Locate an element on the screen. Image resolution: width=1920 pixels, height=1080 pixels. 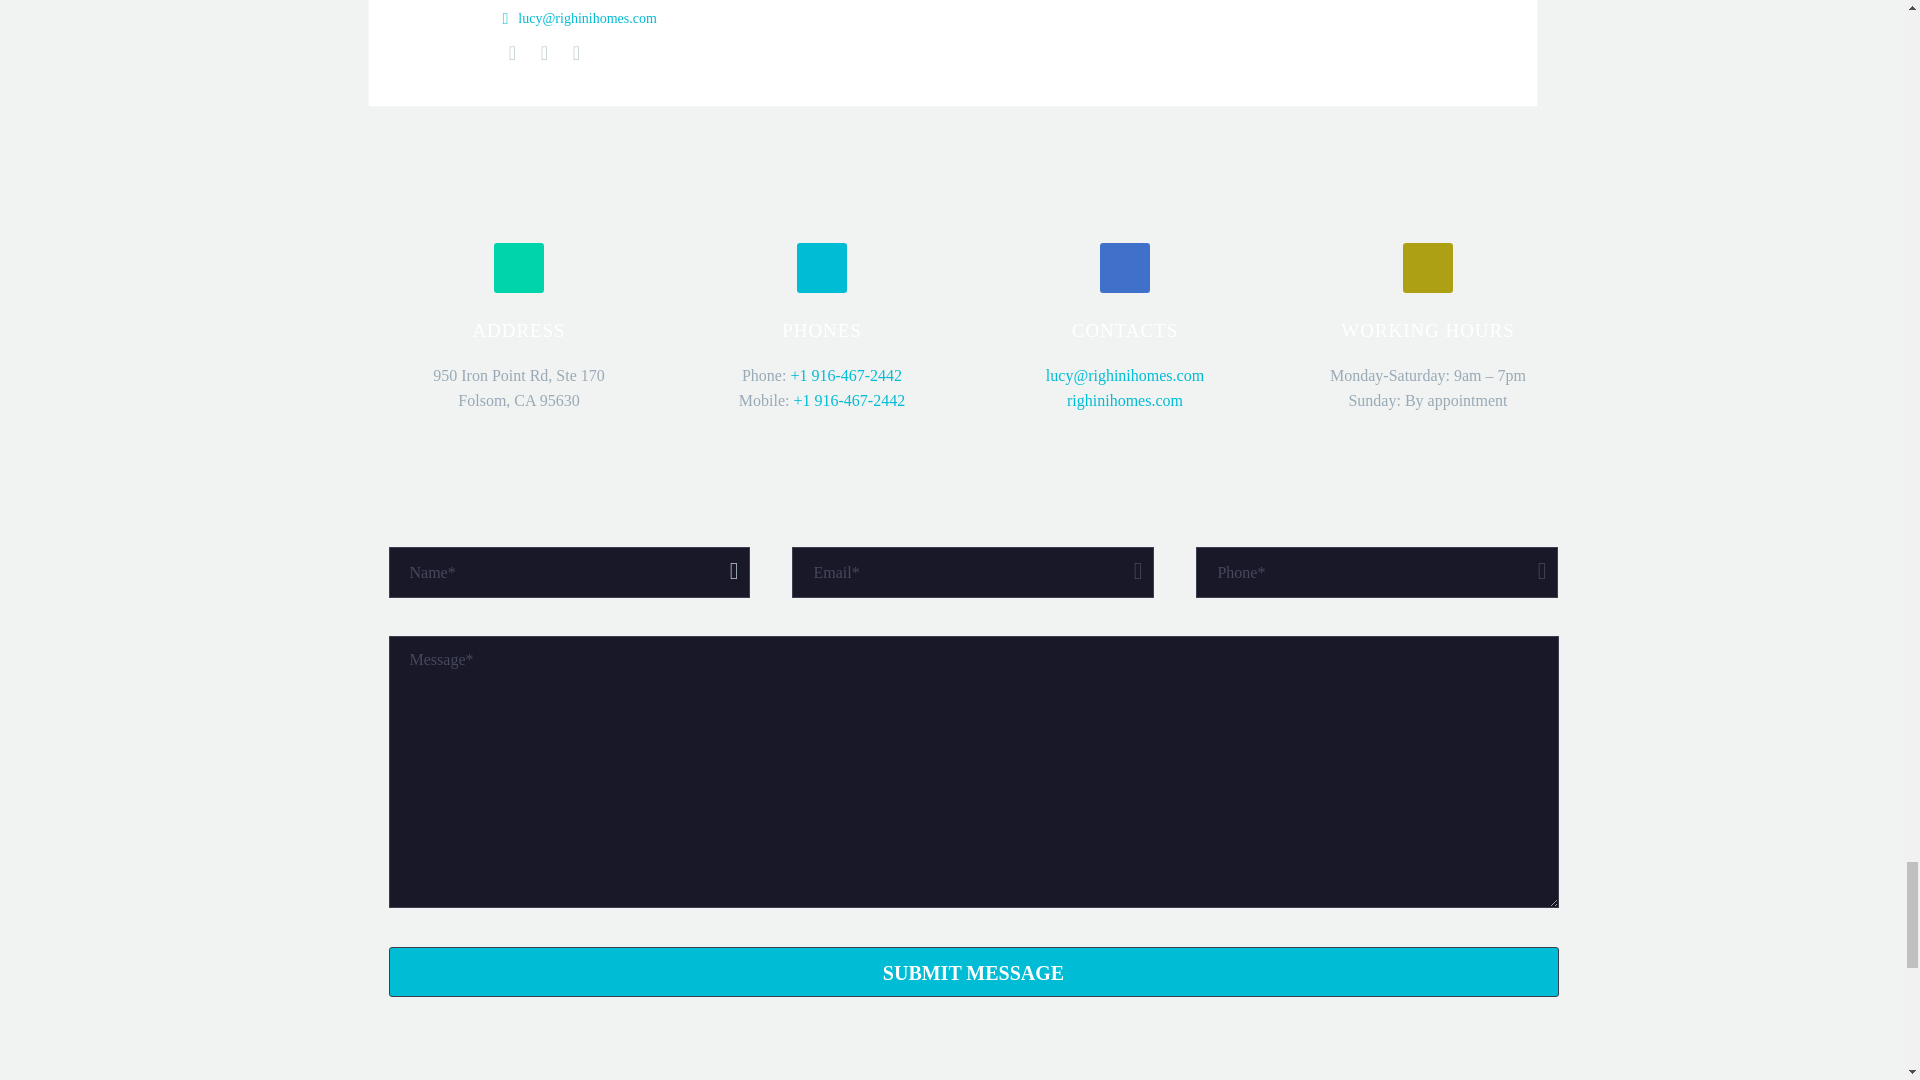
Submit Message is located at coordinates (972, 972).